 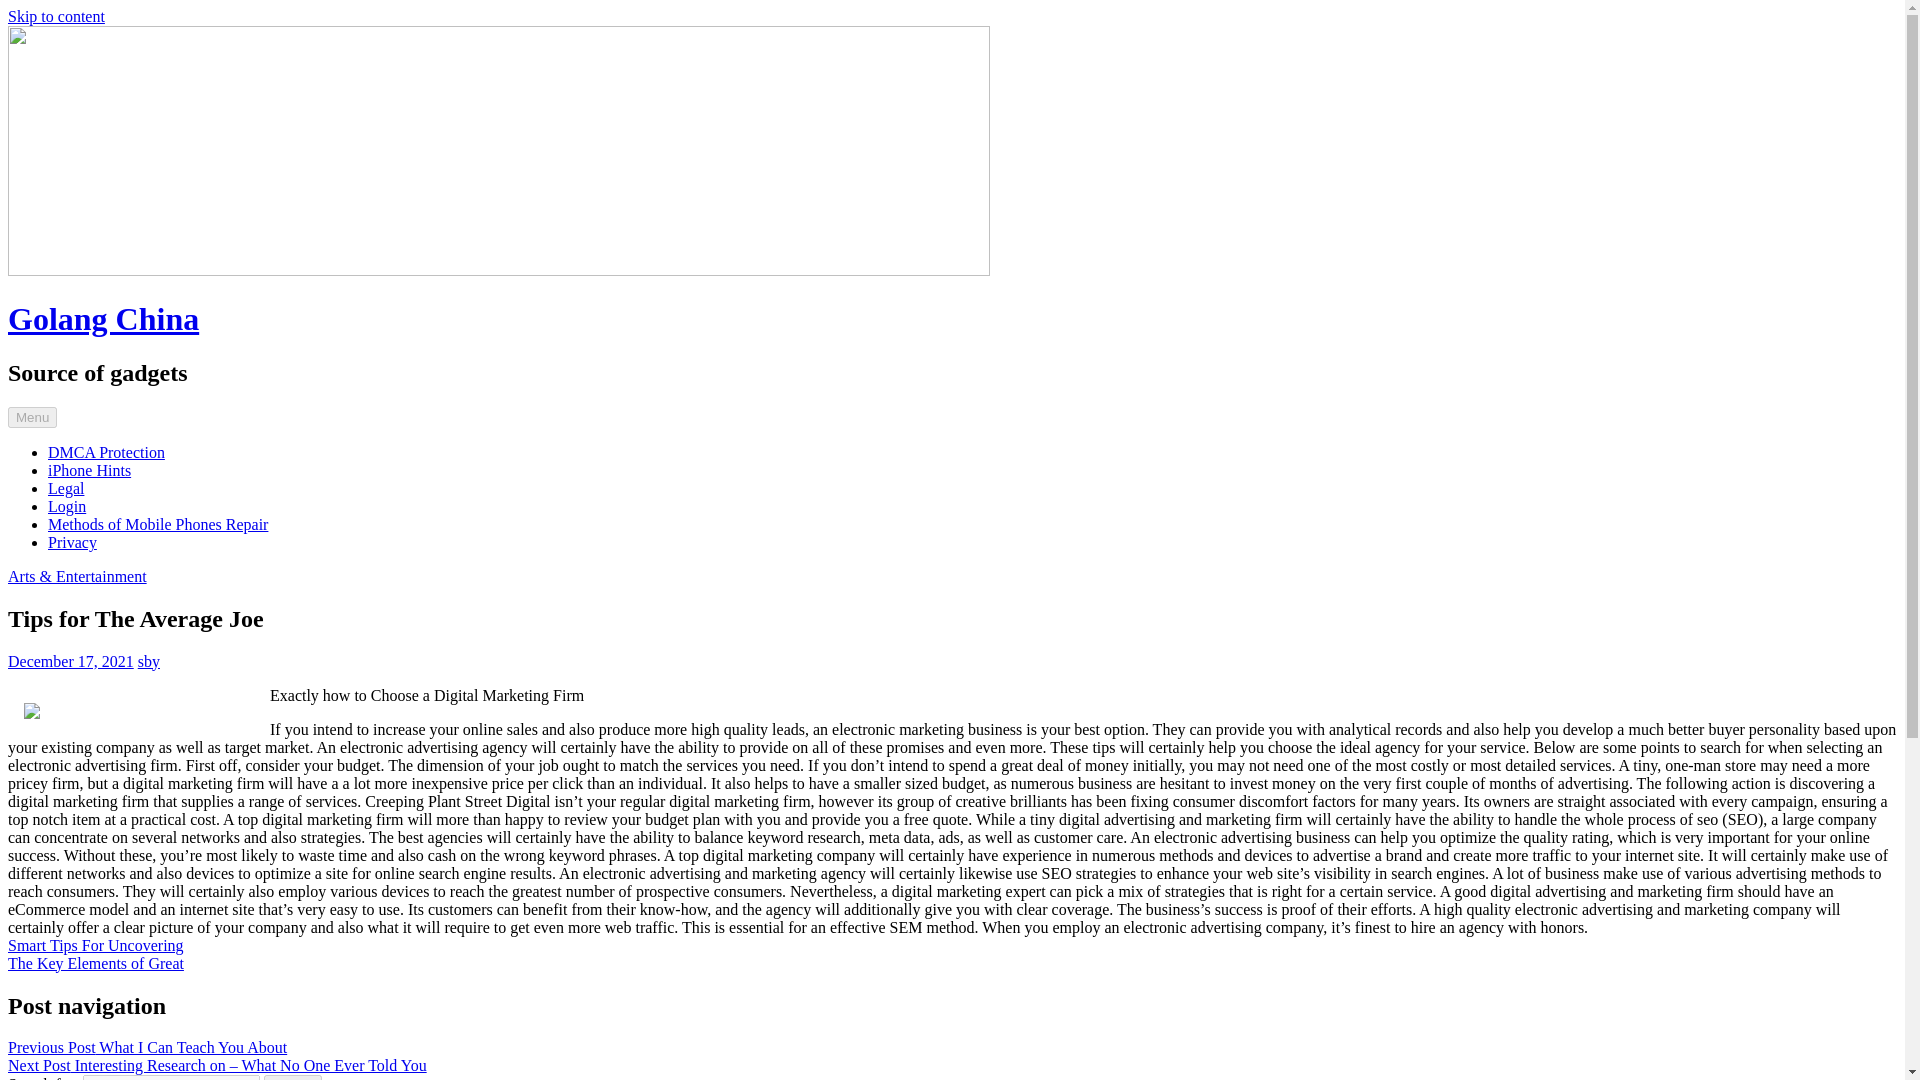 I want to click on DMCA Protection, so click(x=106, y=452).